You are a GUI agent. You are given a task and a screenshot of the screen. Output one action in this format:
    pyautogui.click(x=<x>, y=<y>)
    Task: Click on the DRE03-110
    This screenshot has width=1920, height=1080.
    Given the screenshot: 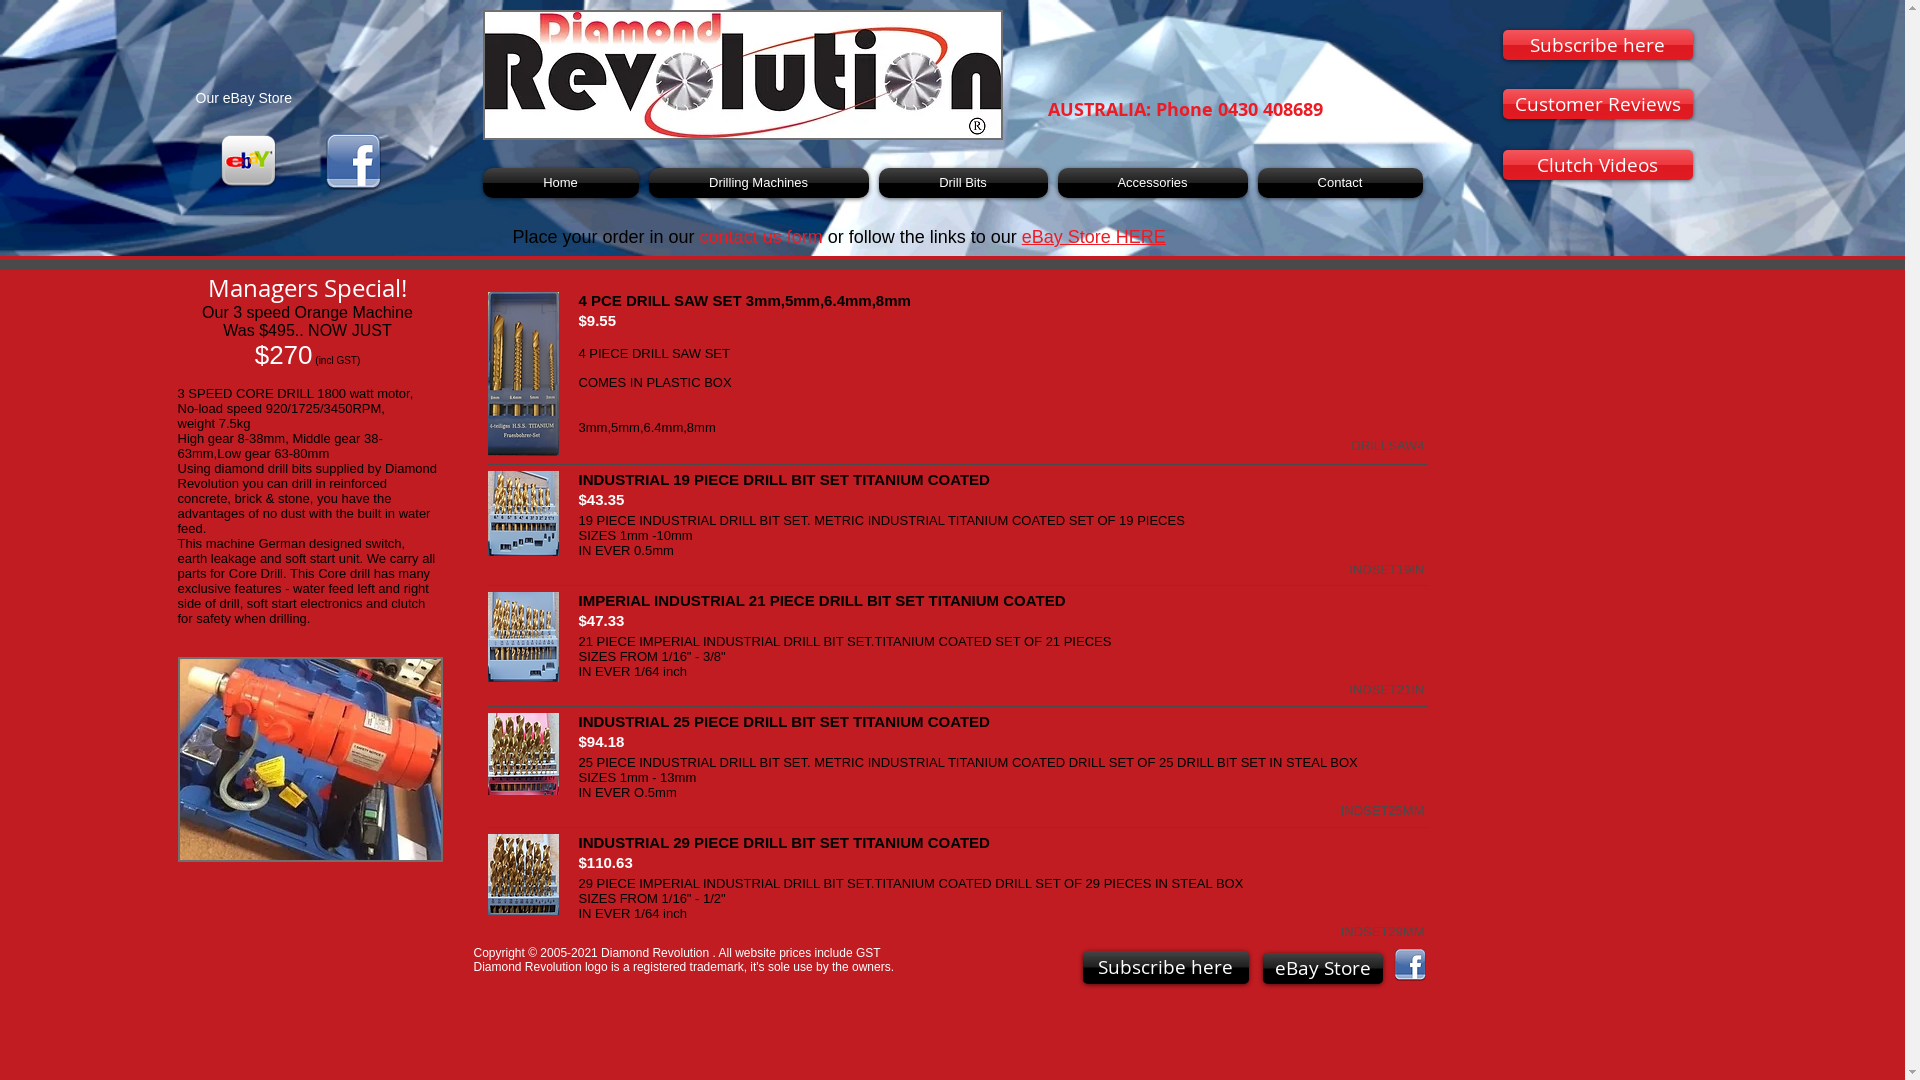 What is the action you would take?
    pyautogui.click(x=310, y=760)
    